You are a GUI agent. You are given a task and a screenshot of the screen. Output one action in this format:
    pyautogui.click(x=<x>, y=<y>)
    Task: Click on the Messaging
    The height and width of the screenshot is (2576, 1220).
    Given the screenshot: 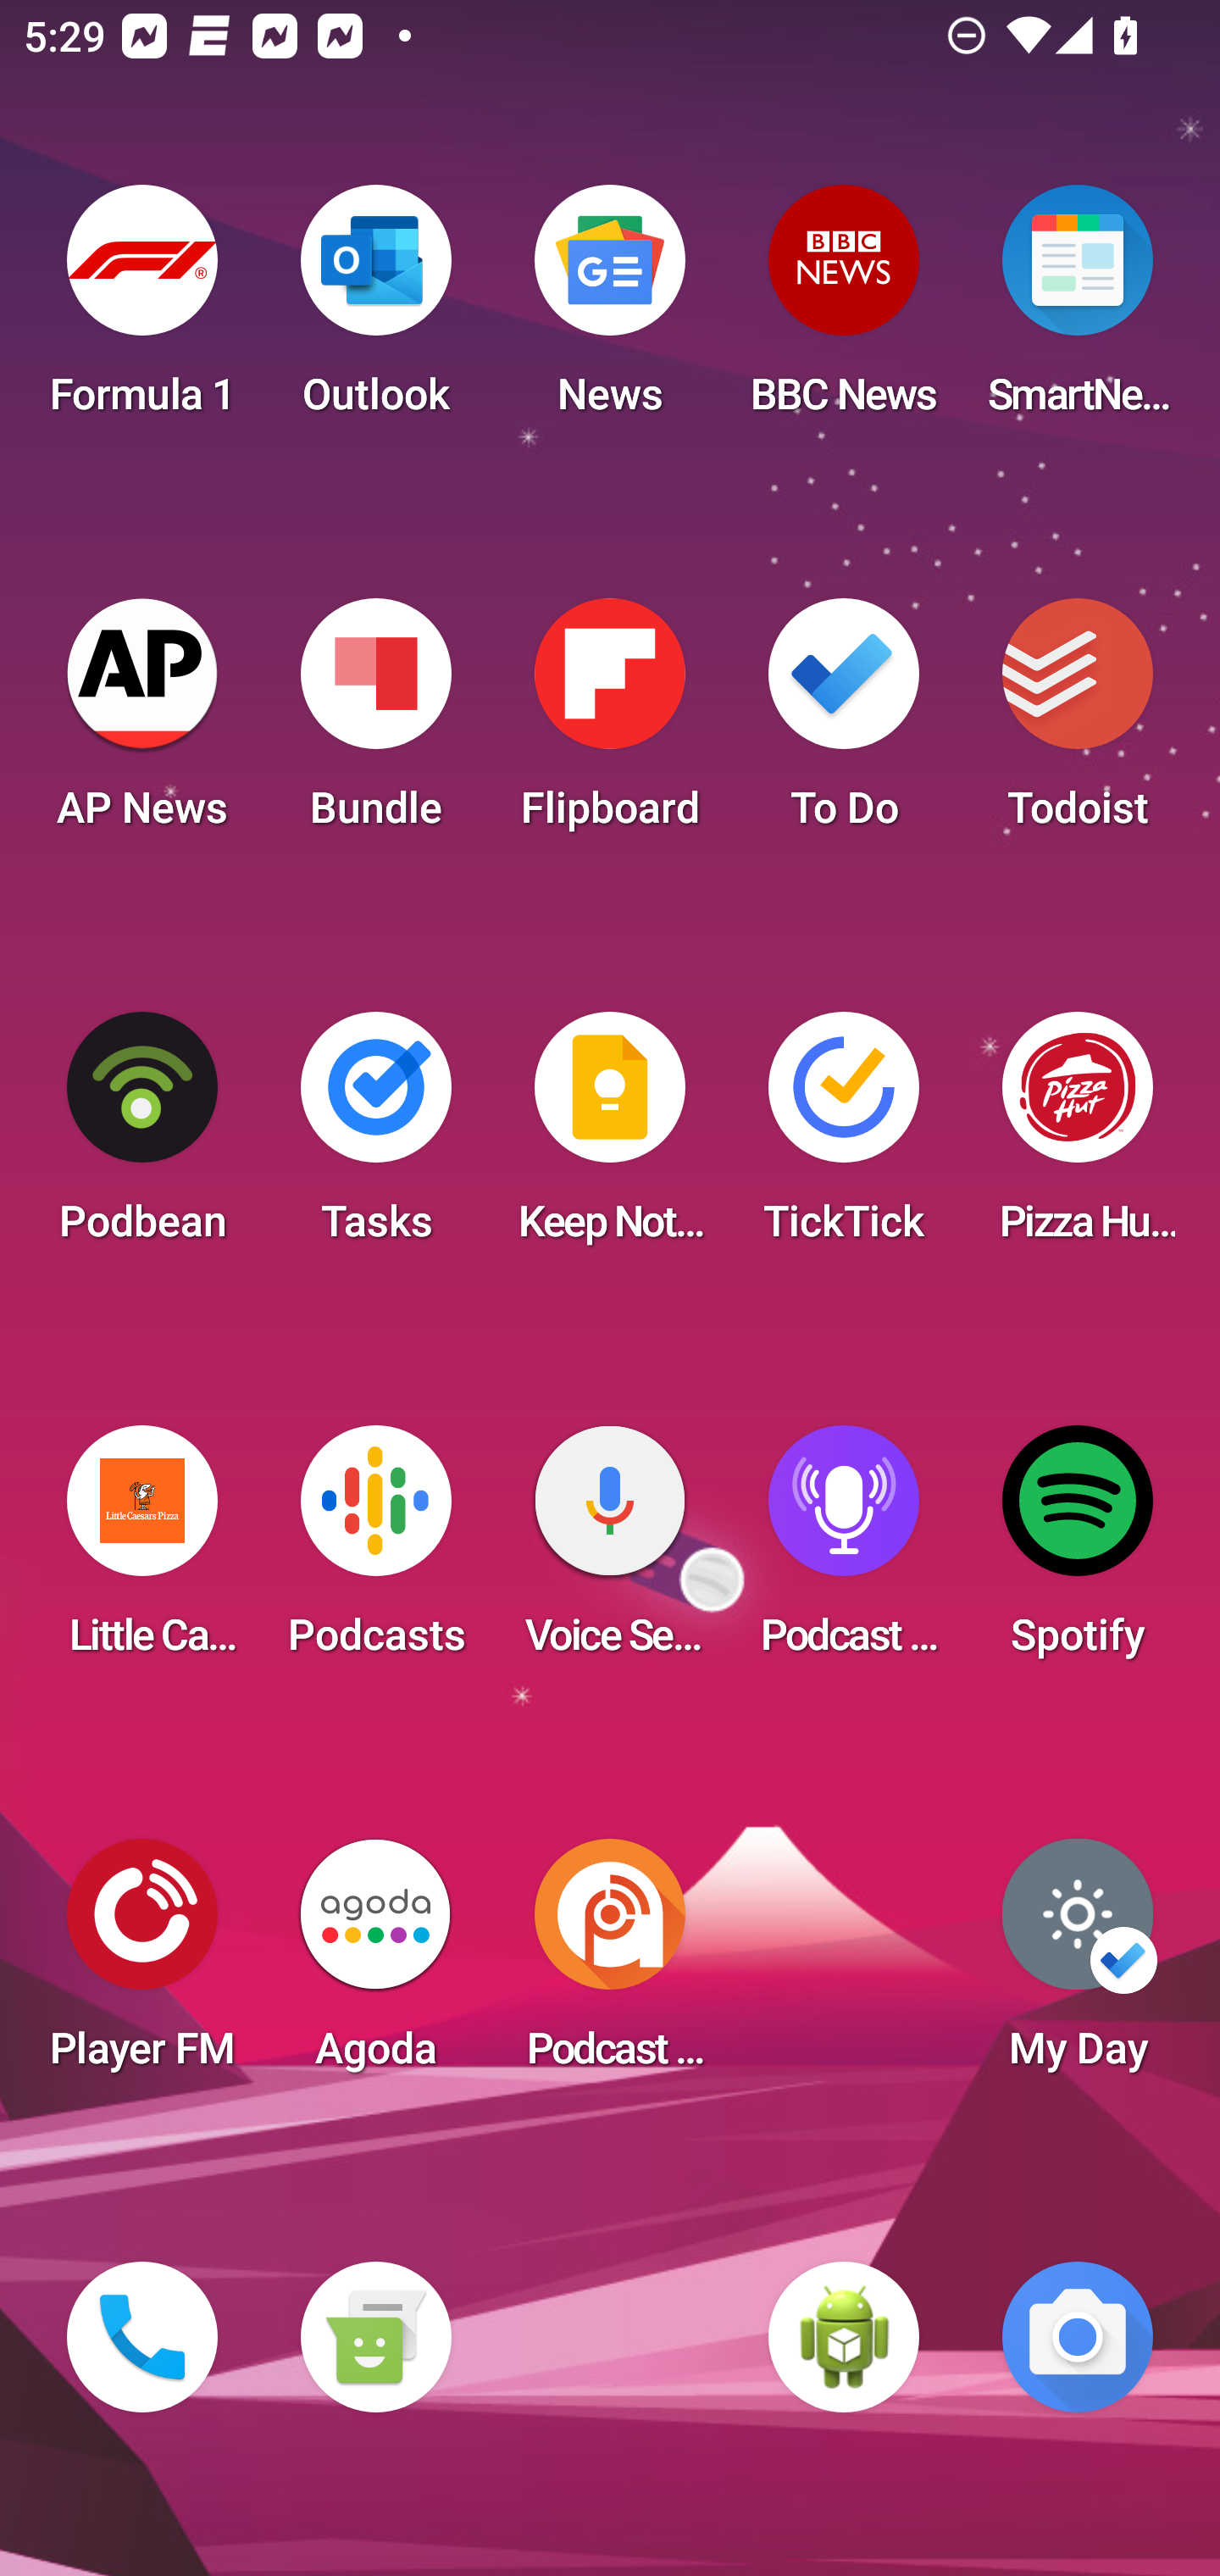 What is the action you would take?
    pyautogui.click(x=375, y=2337)
    